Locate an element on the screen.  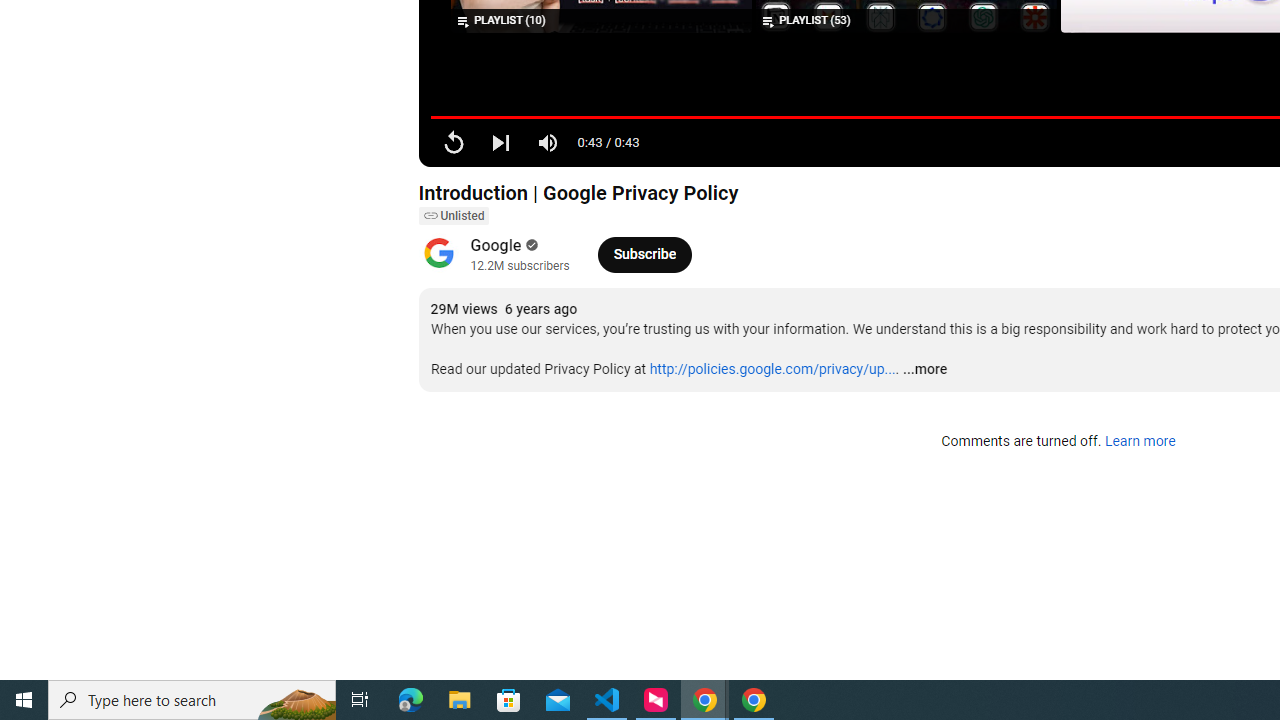
Unlisted is located at coordinates (453, 216).